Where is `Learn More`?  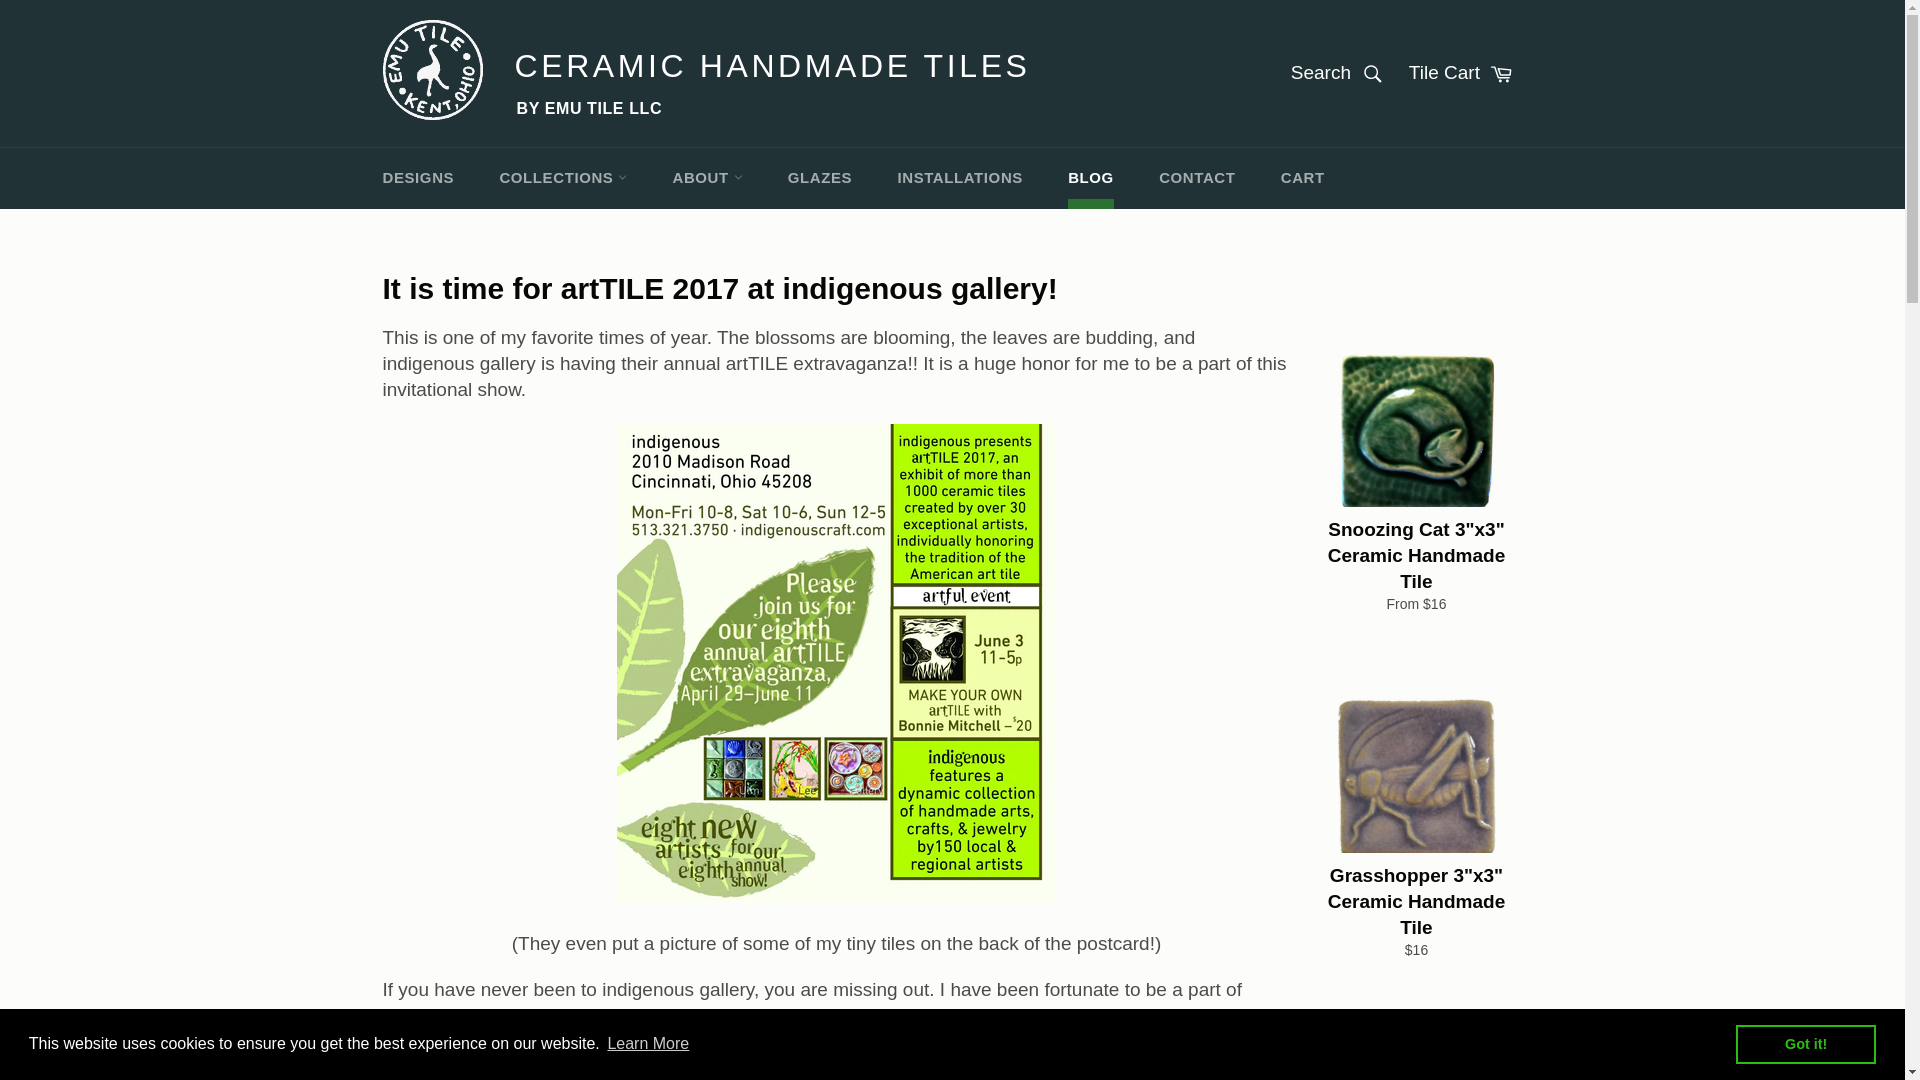
Learn More is located at coordinates (648, 1044).